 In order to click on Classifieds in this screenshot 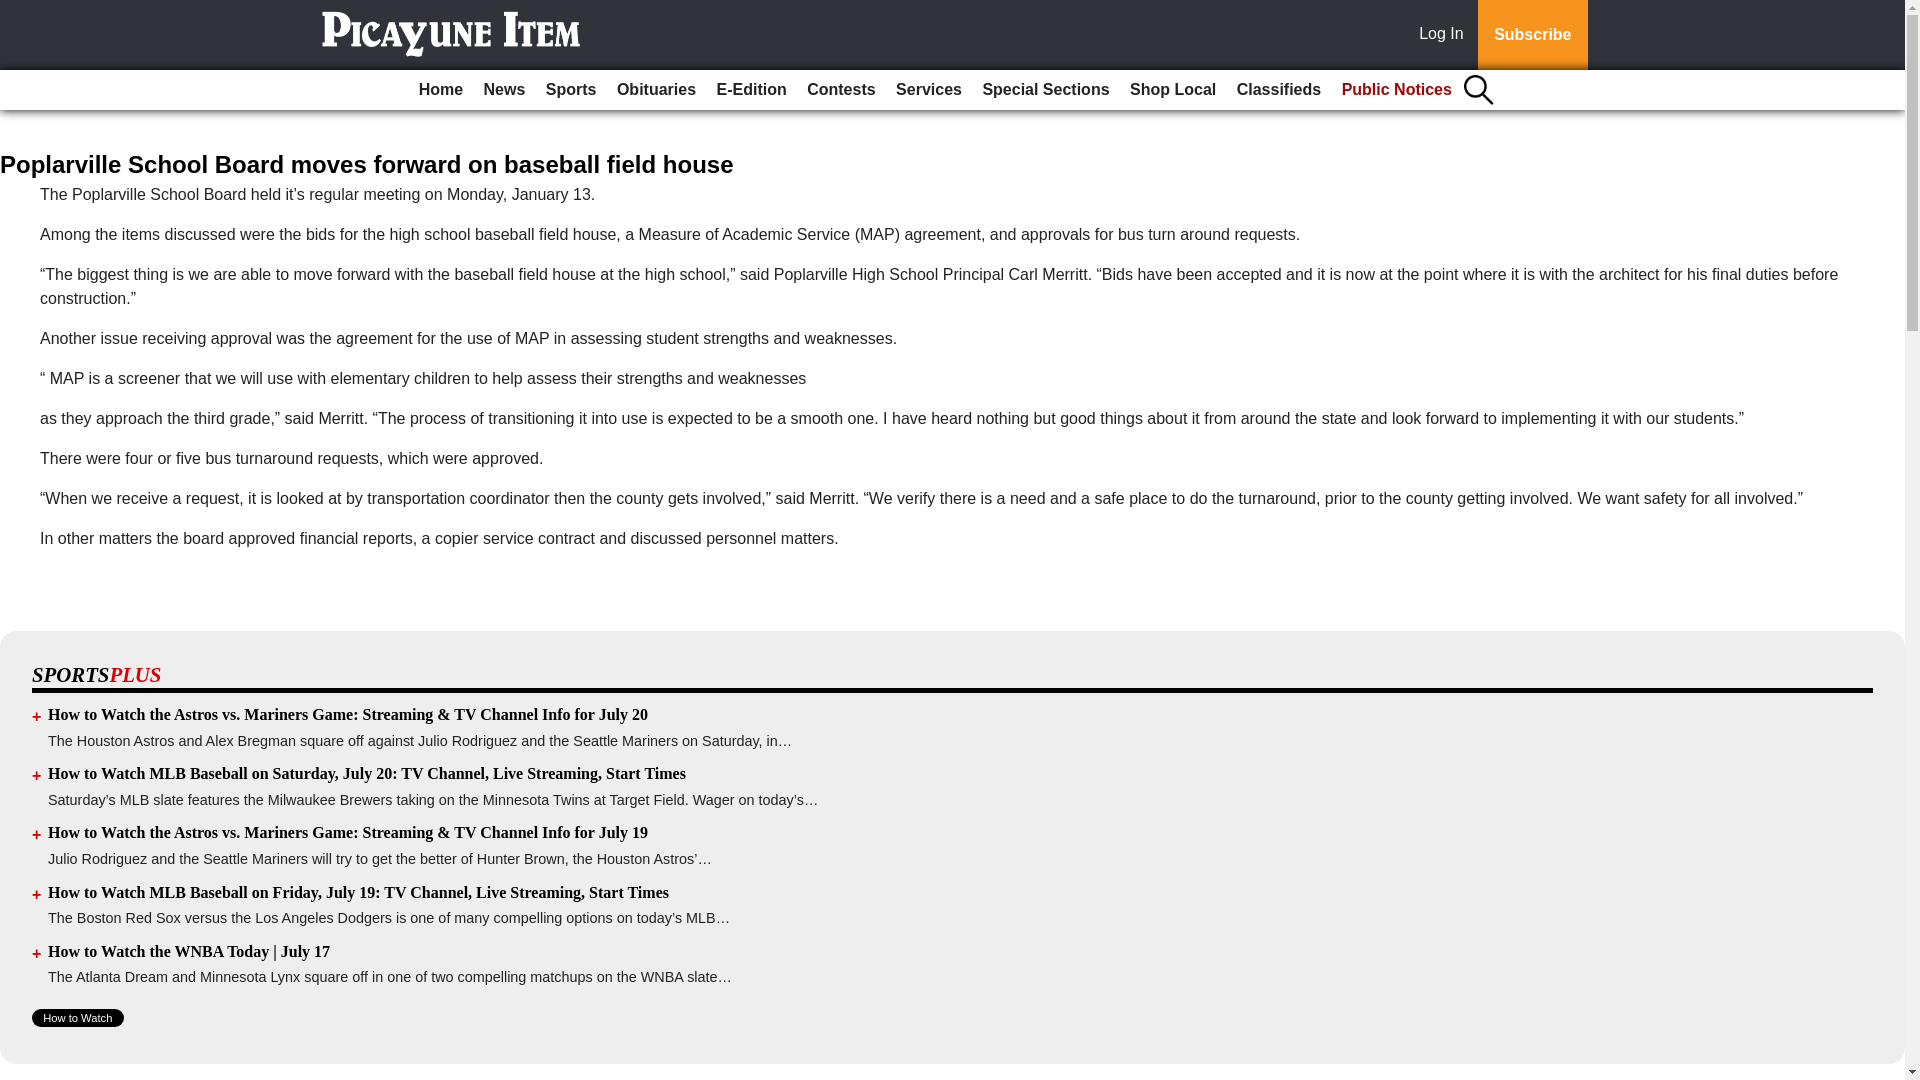, I will do `click(1278, 90)`.